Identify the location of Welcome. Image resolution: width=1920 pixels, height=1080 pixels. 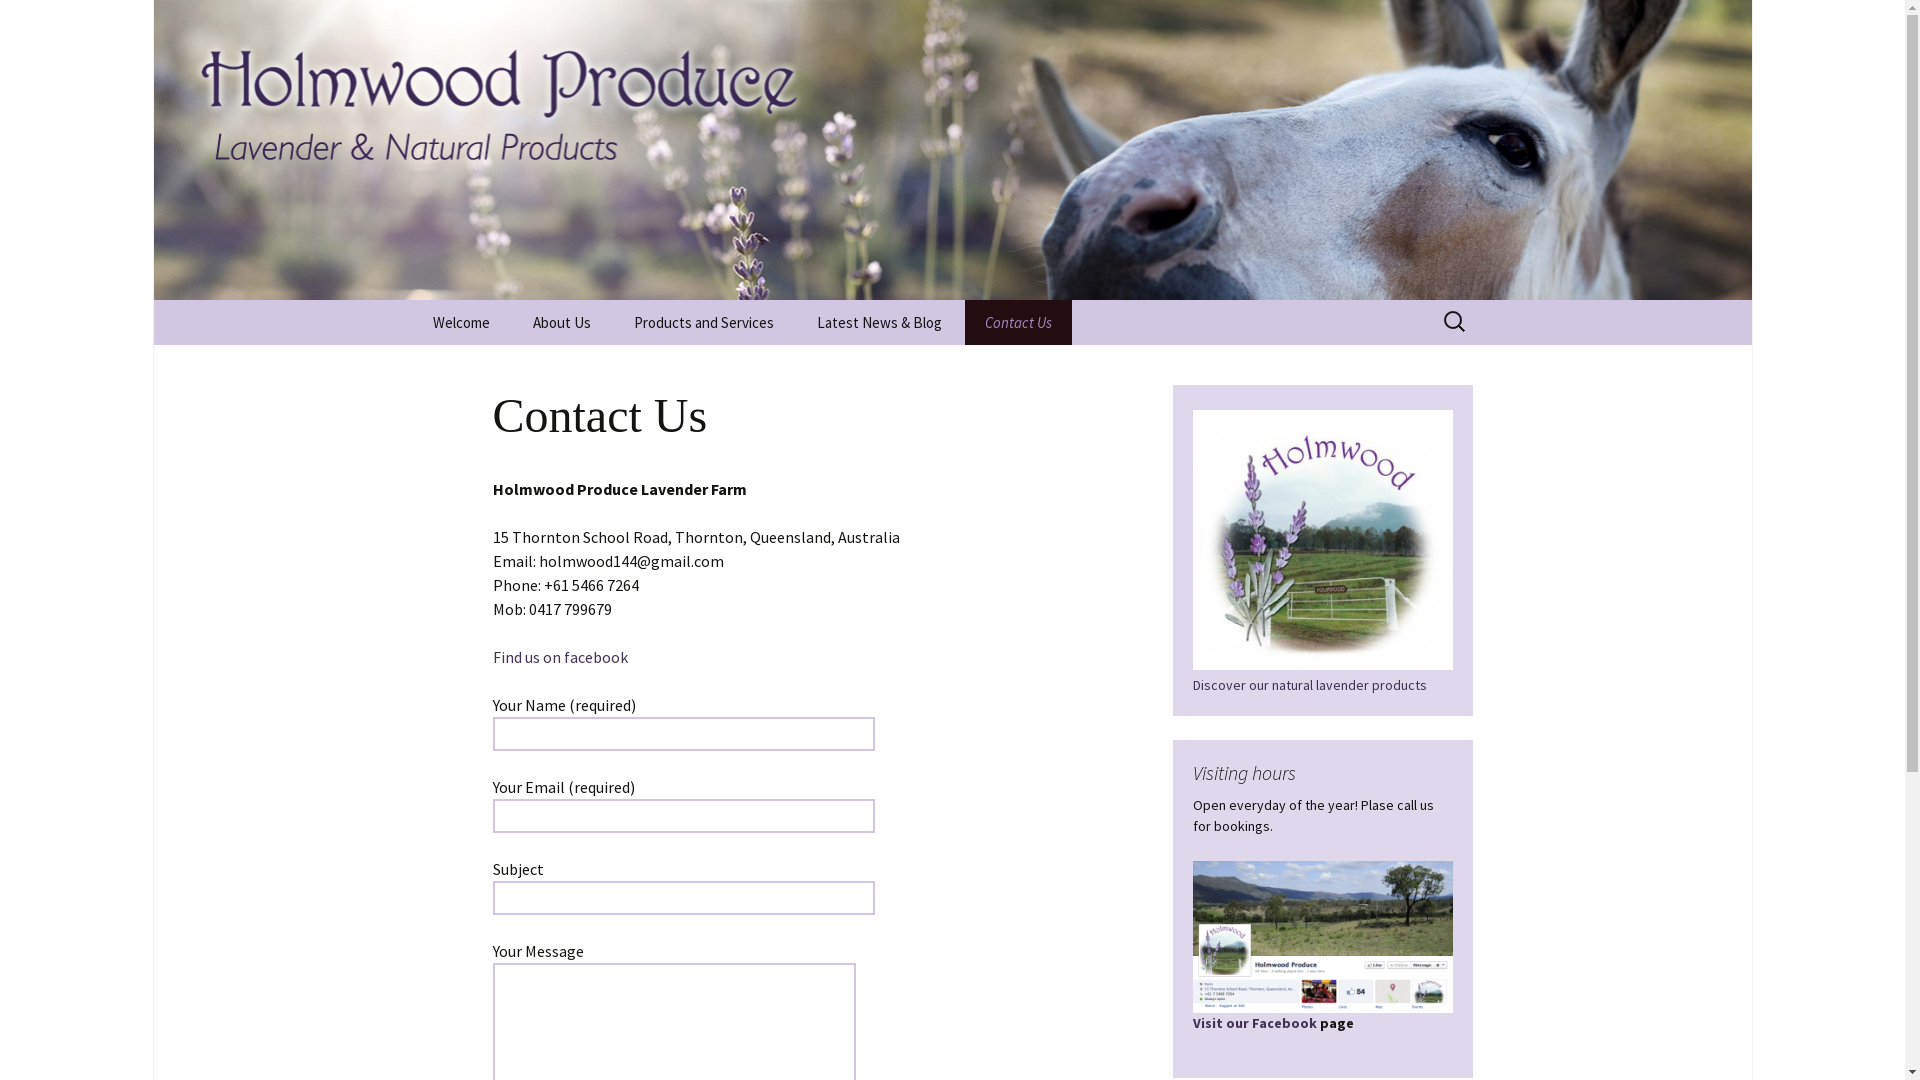
(460, 322).